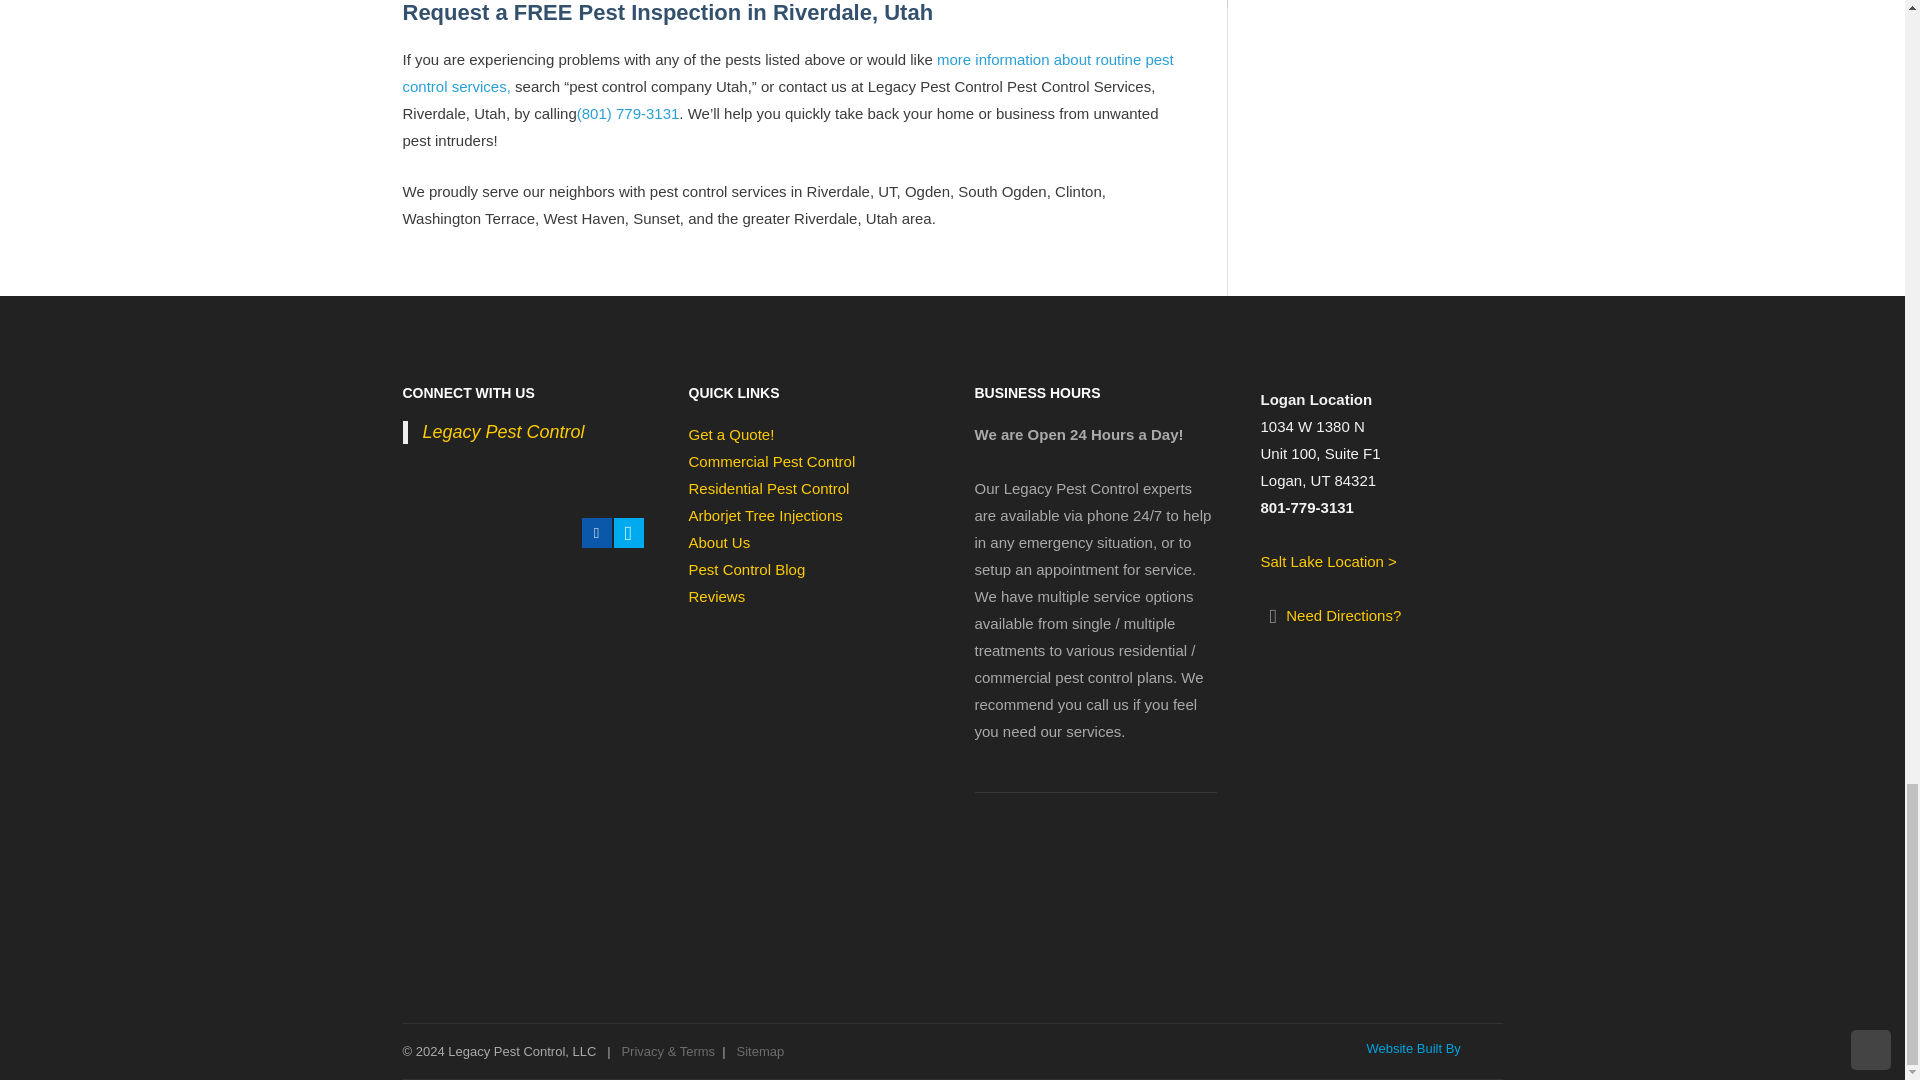  What do you see at coordinates (787, 72) in the screenshot?
I see `more information about routine pest control services,` at bounding box center [787, 72].